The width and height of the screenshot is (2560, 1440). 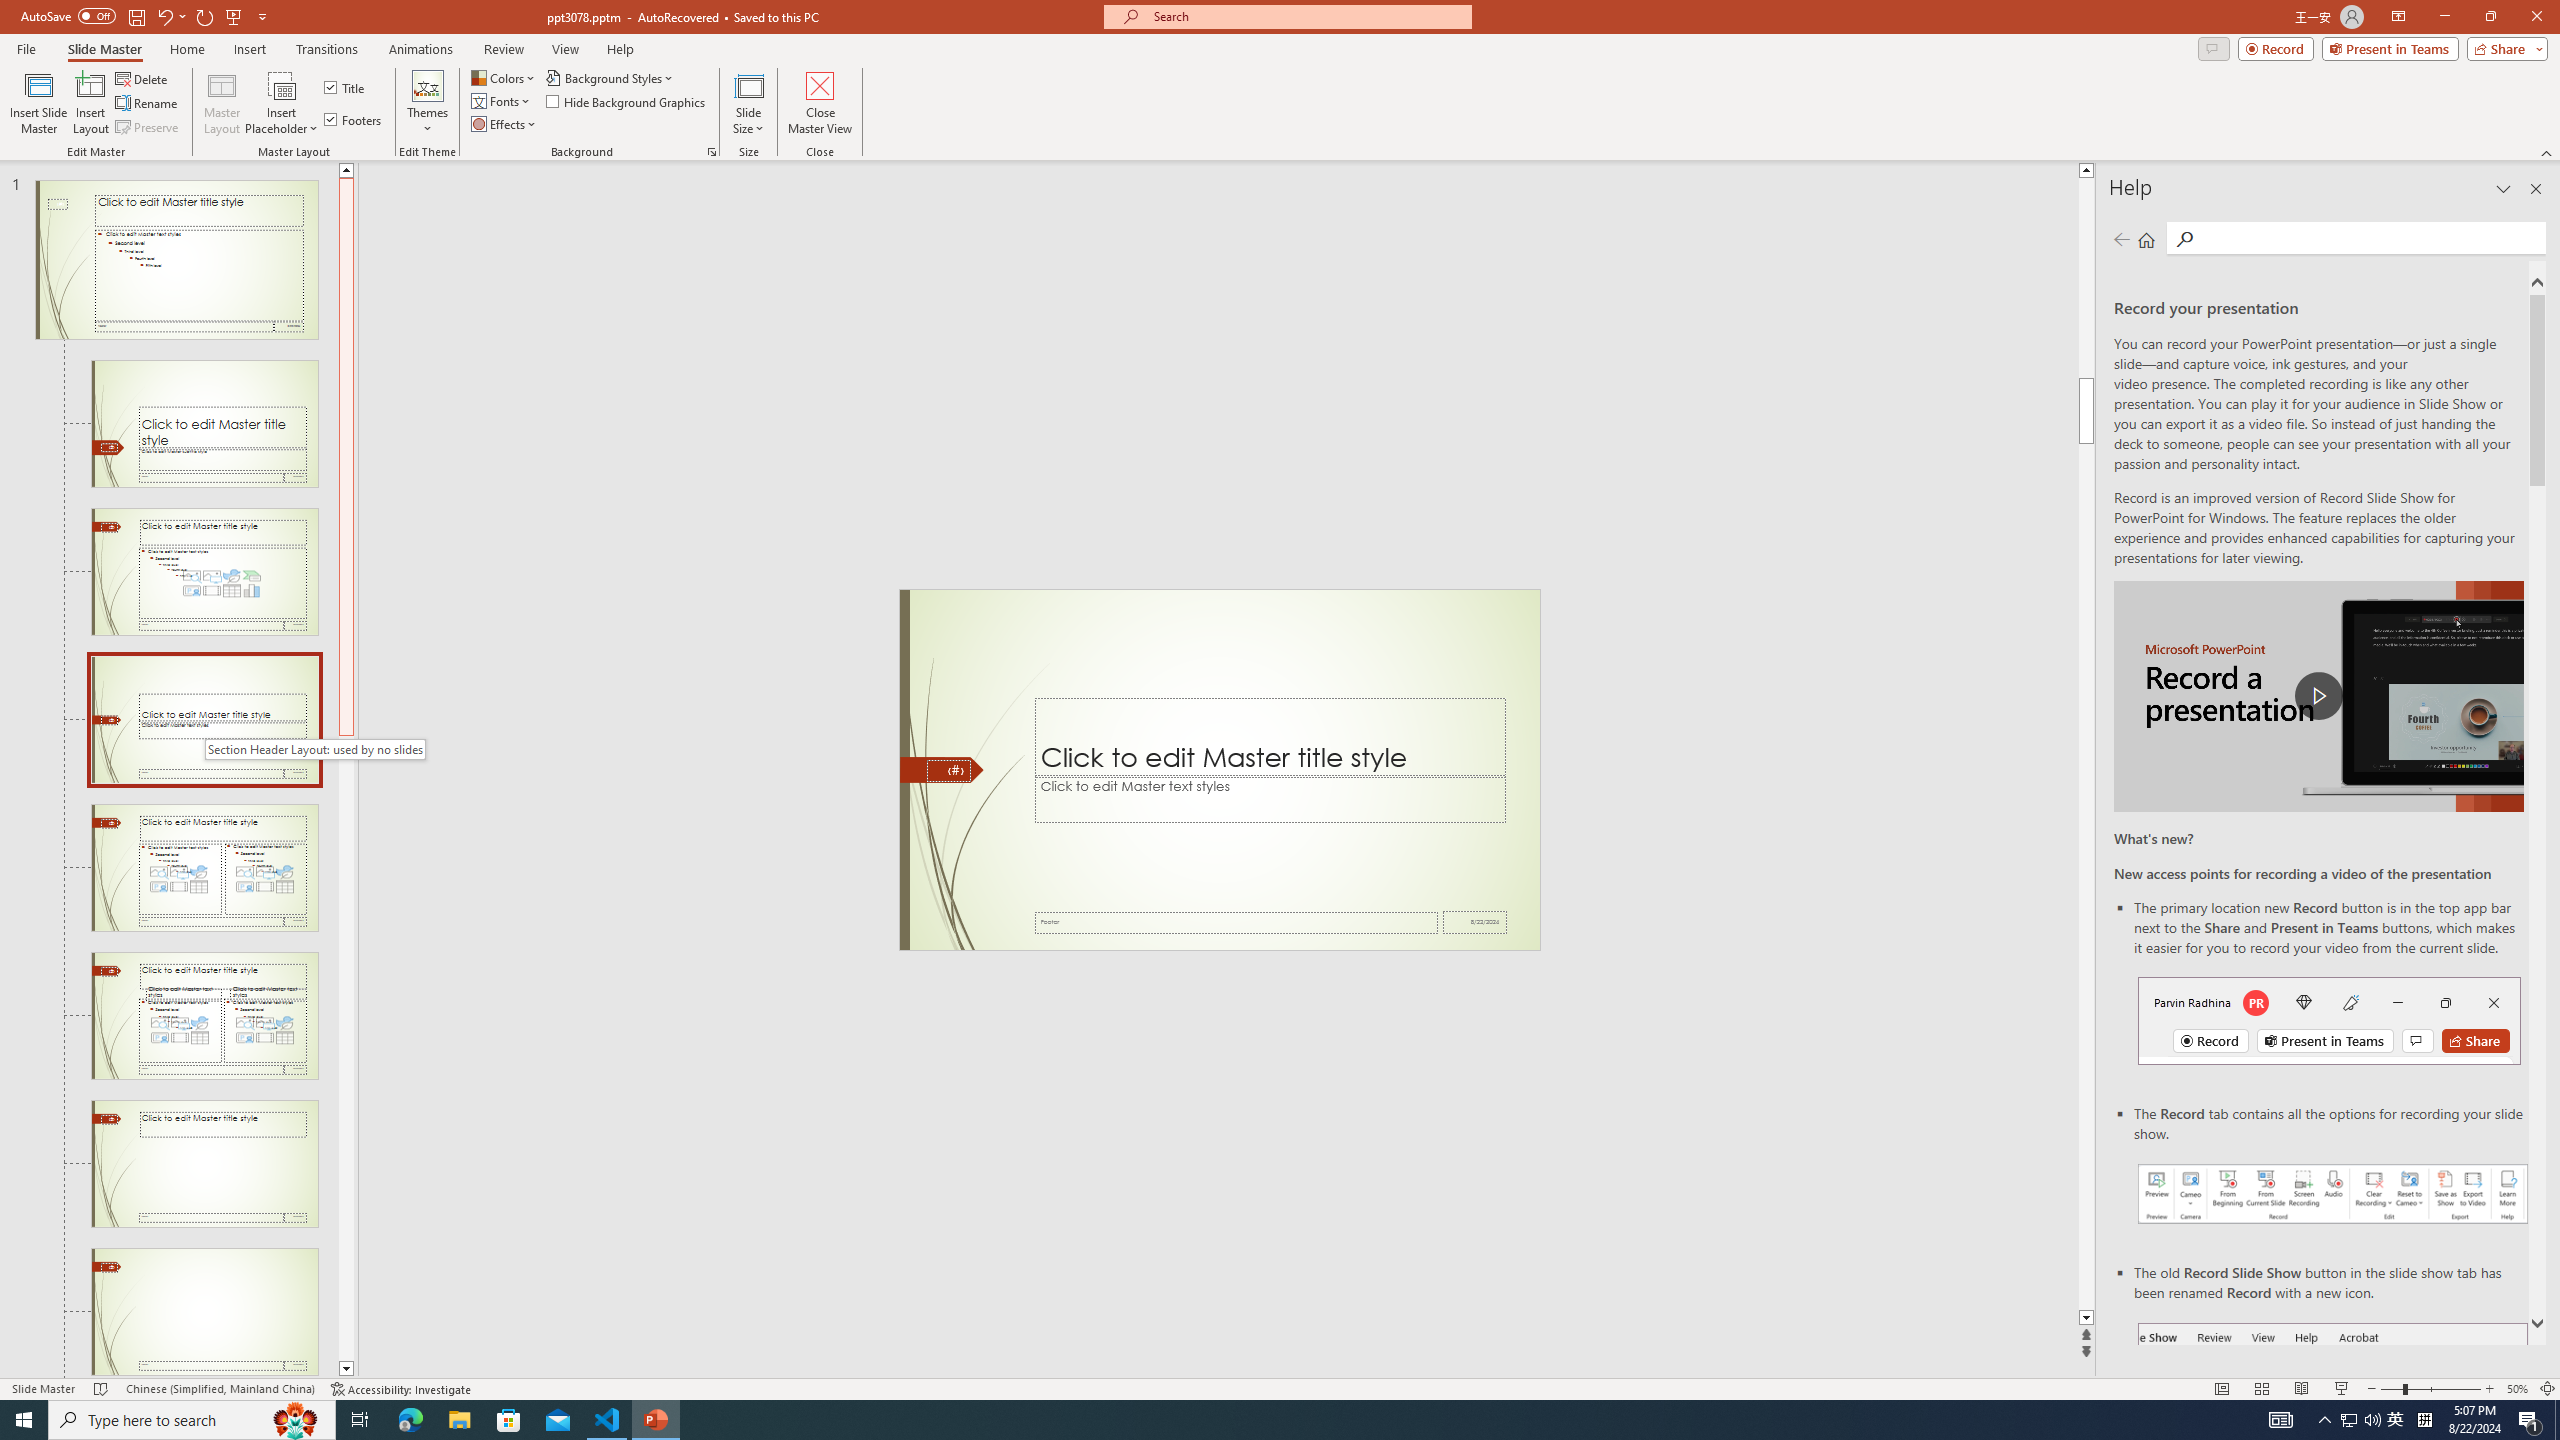 I want to click on Content, so click(x=282, y=85).